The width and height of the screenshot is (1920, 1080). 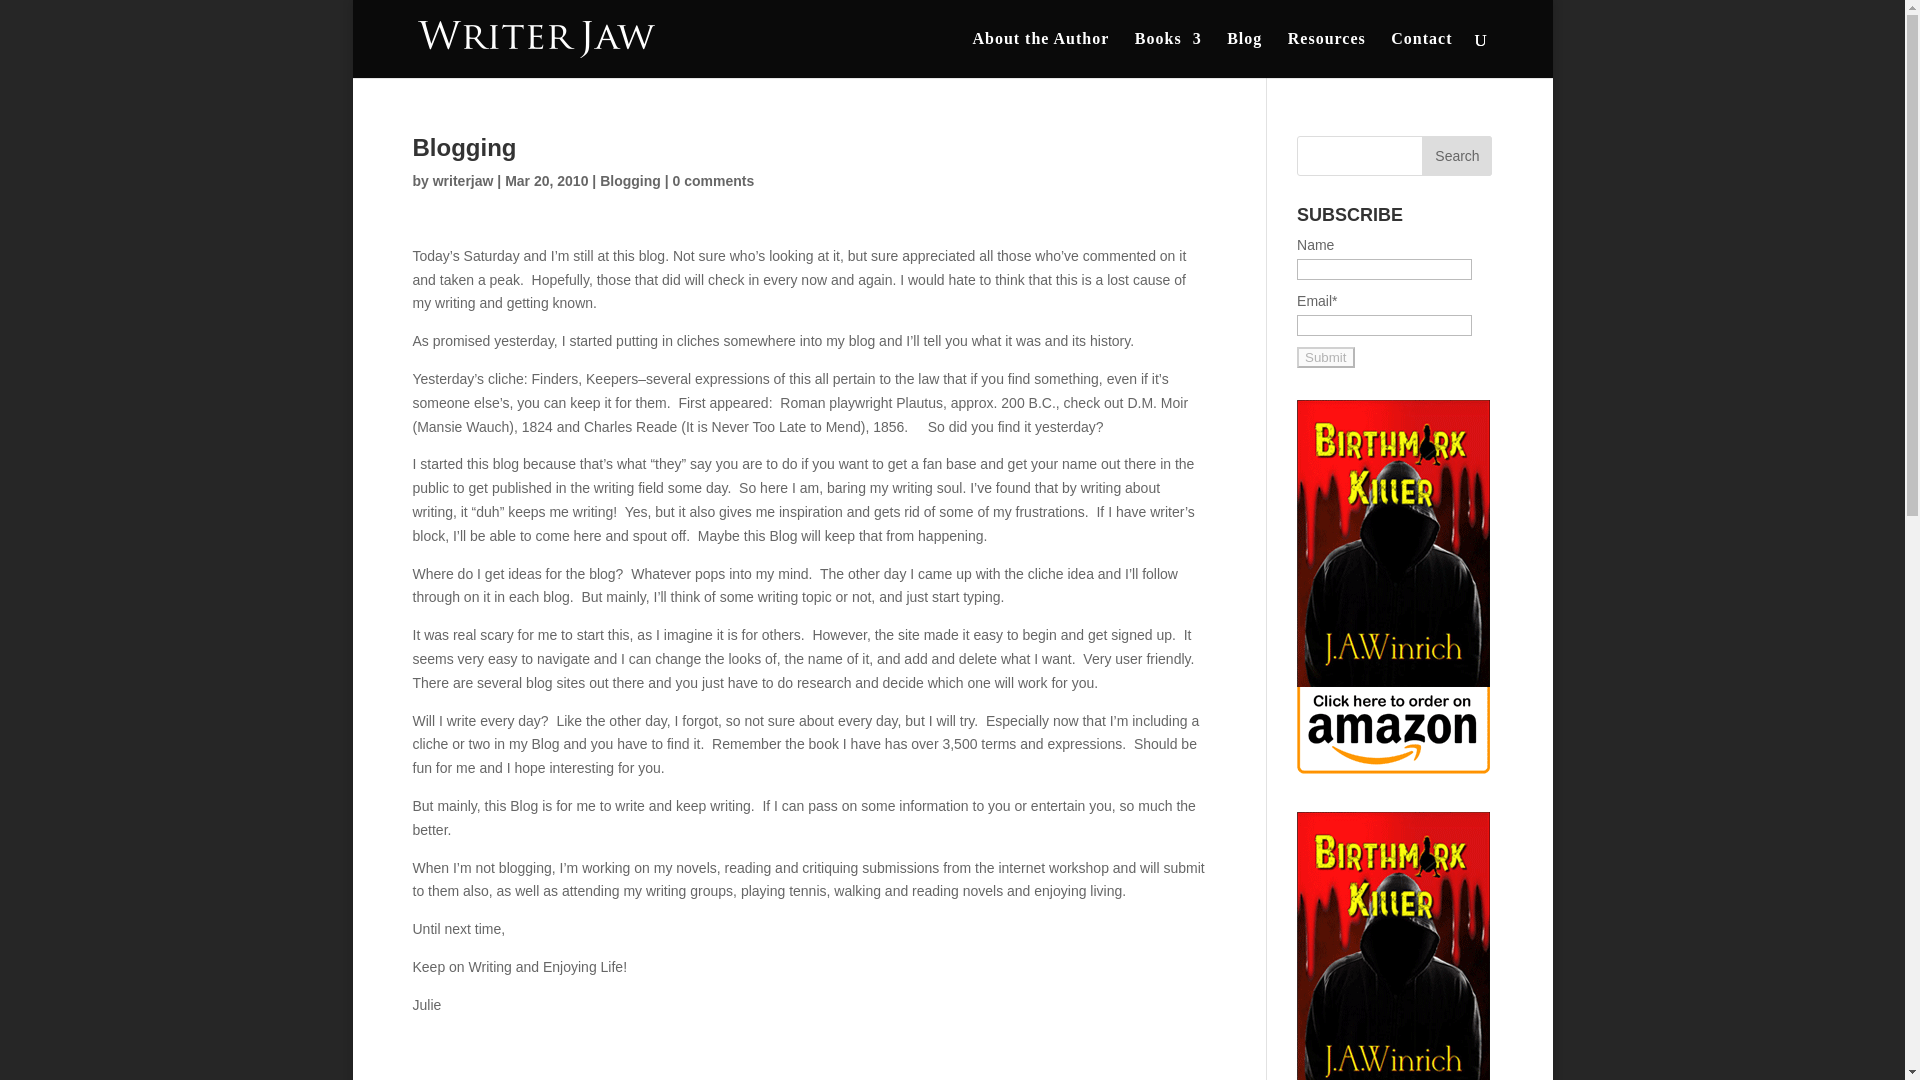 What do you see at coordinates (1326, 54) in the screenshot?
I see `Resources` at bounding box center [1326, 54].